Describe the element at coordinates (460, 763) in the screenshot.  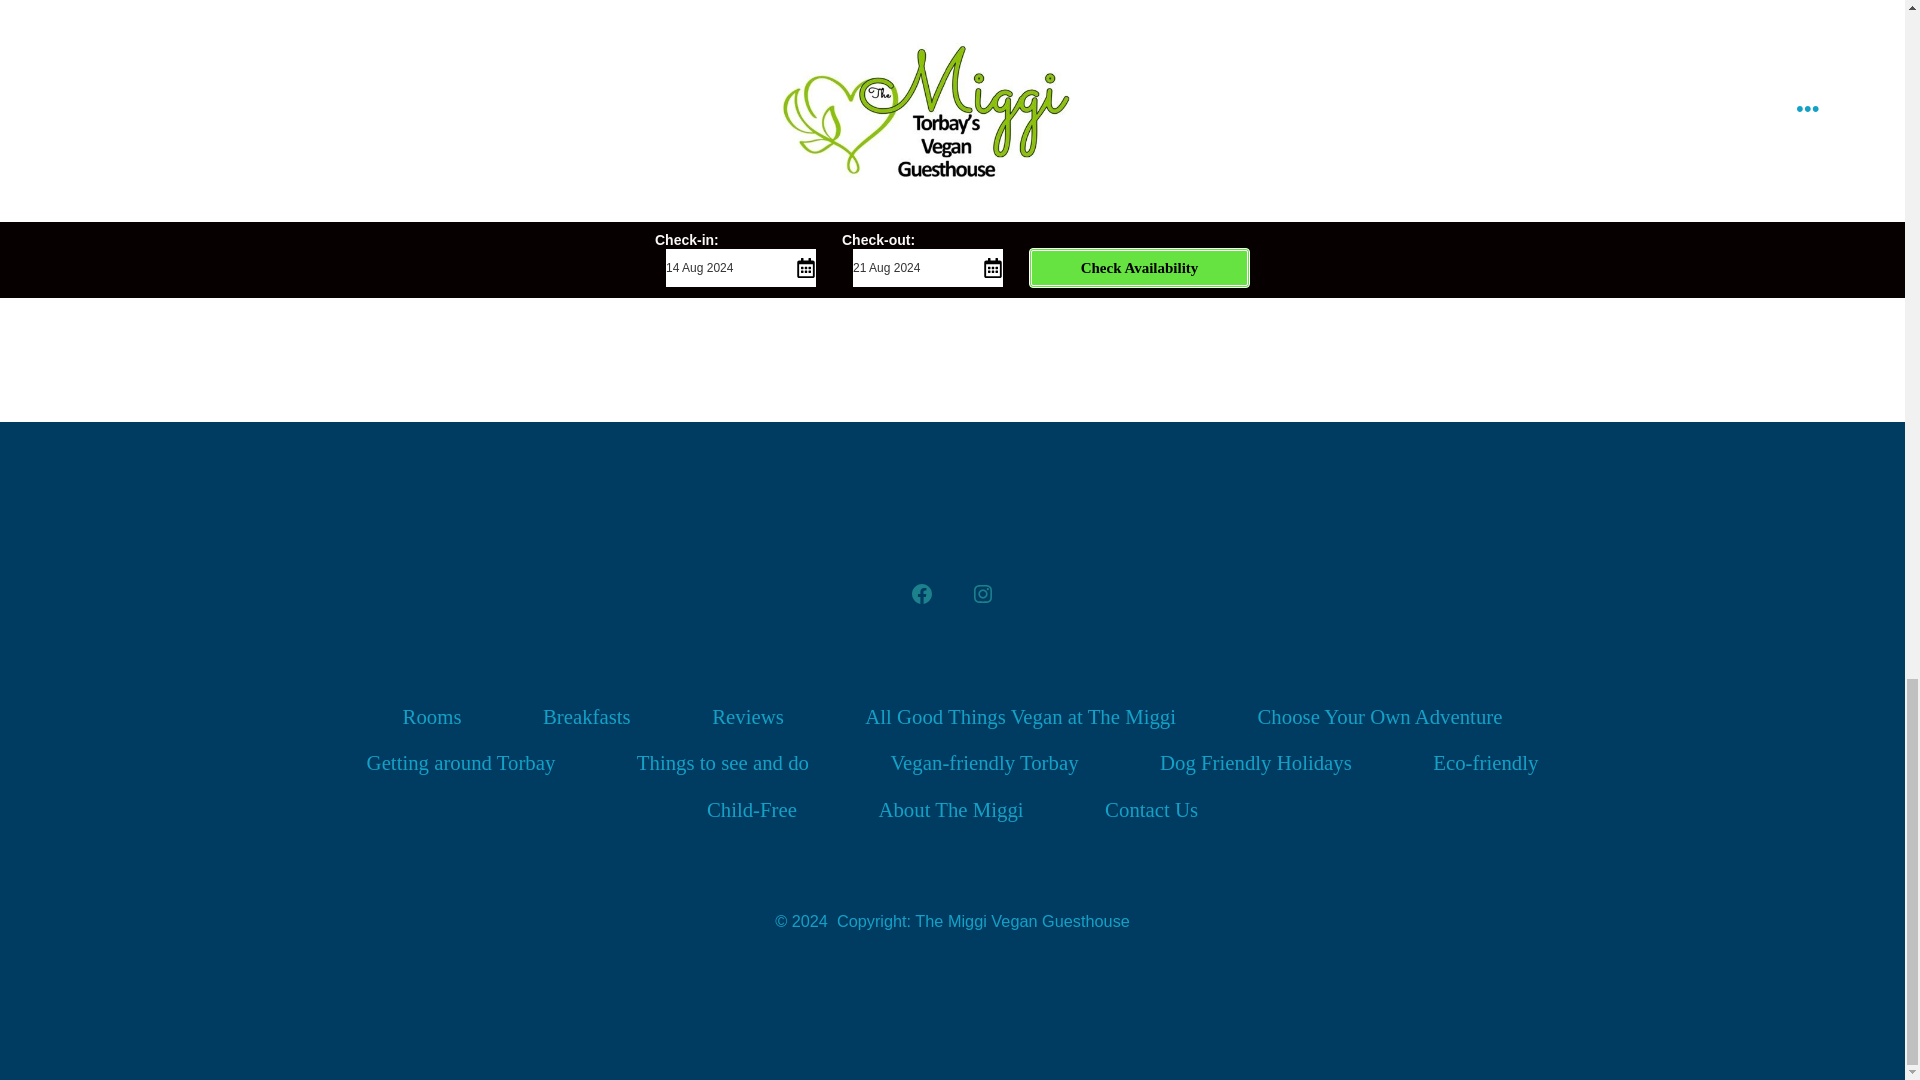
I see `Getting around Torbay` at that location.